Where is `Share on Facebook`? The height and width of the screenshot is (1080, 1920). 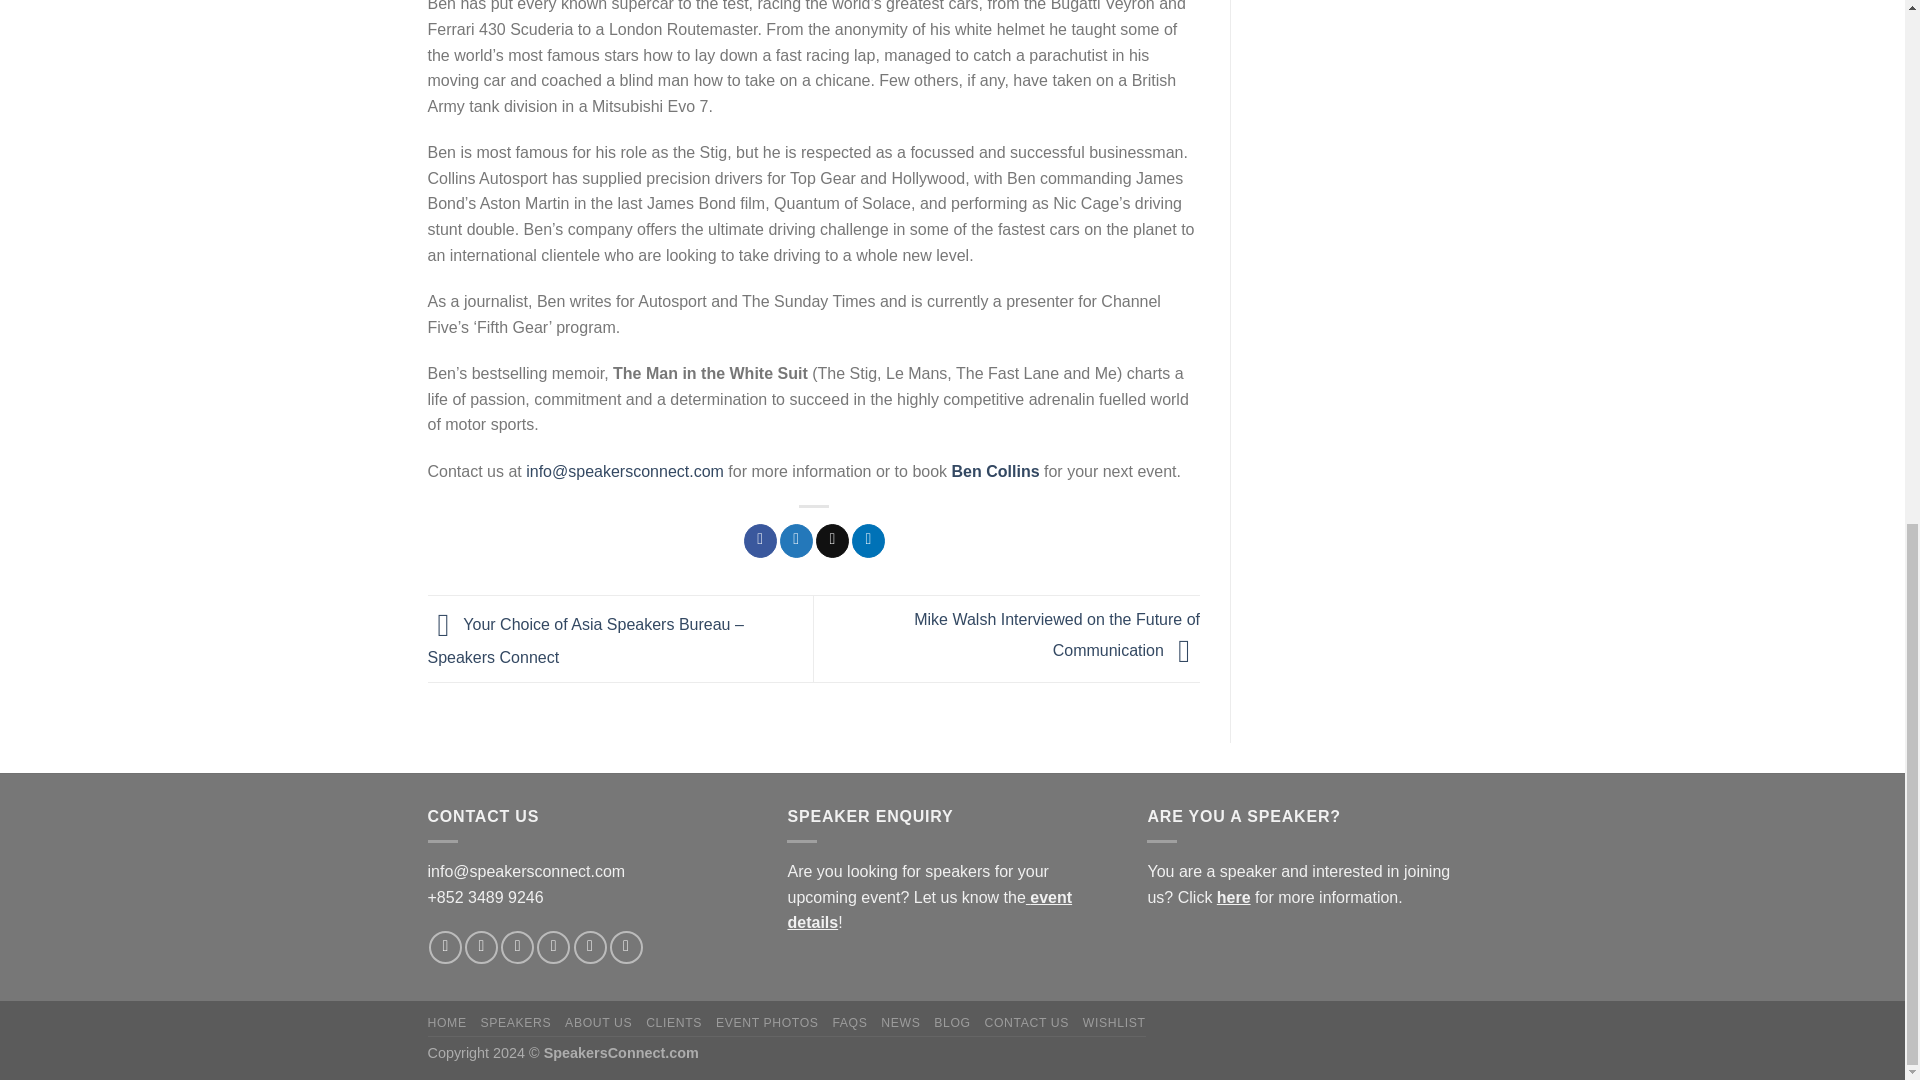
Share on Facebook is located at coordinates (760, 540).